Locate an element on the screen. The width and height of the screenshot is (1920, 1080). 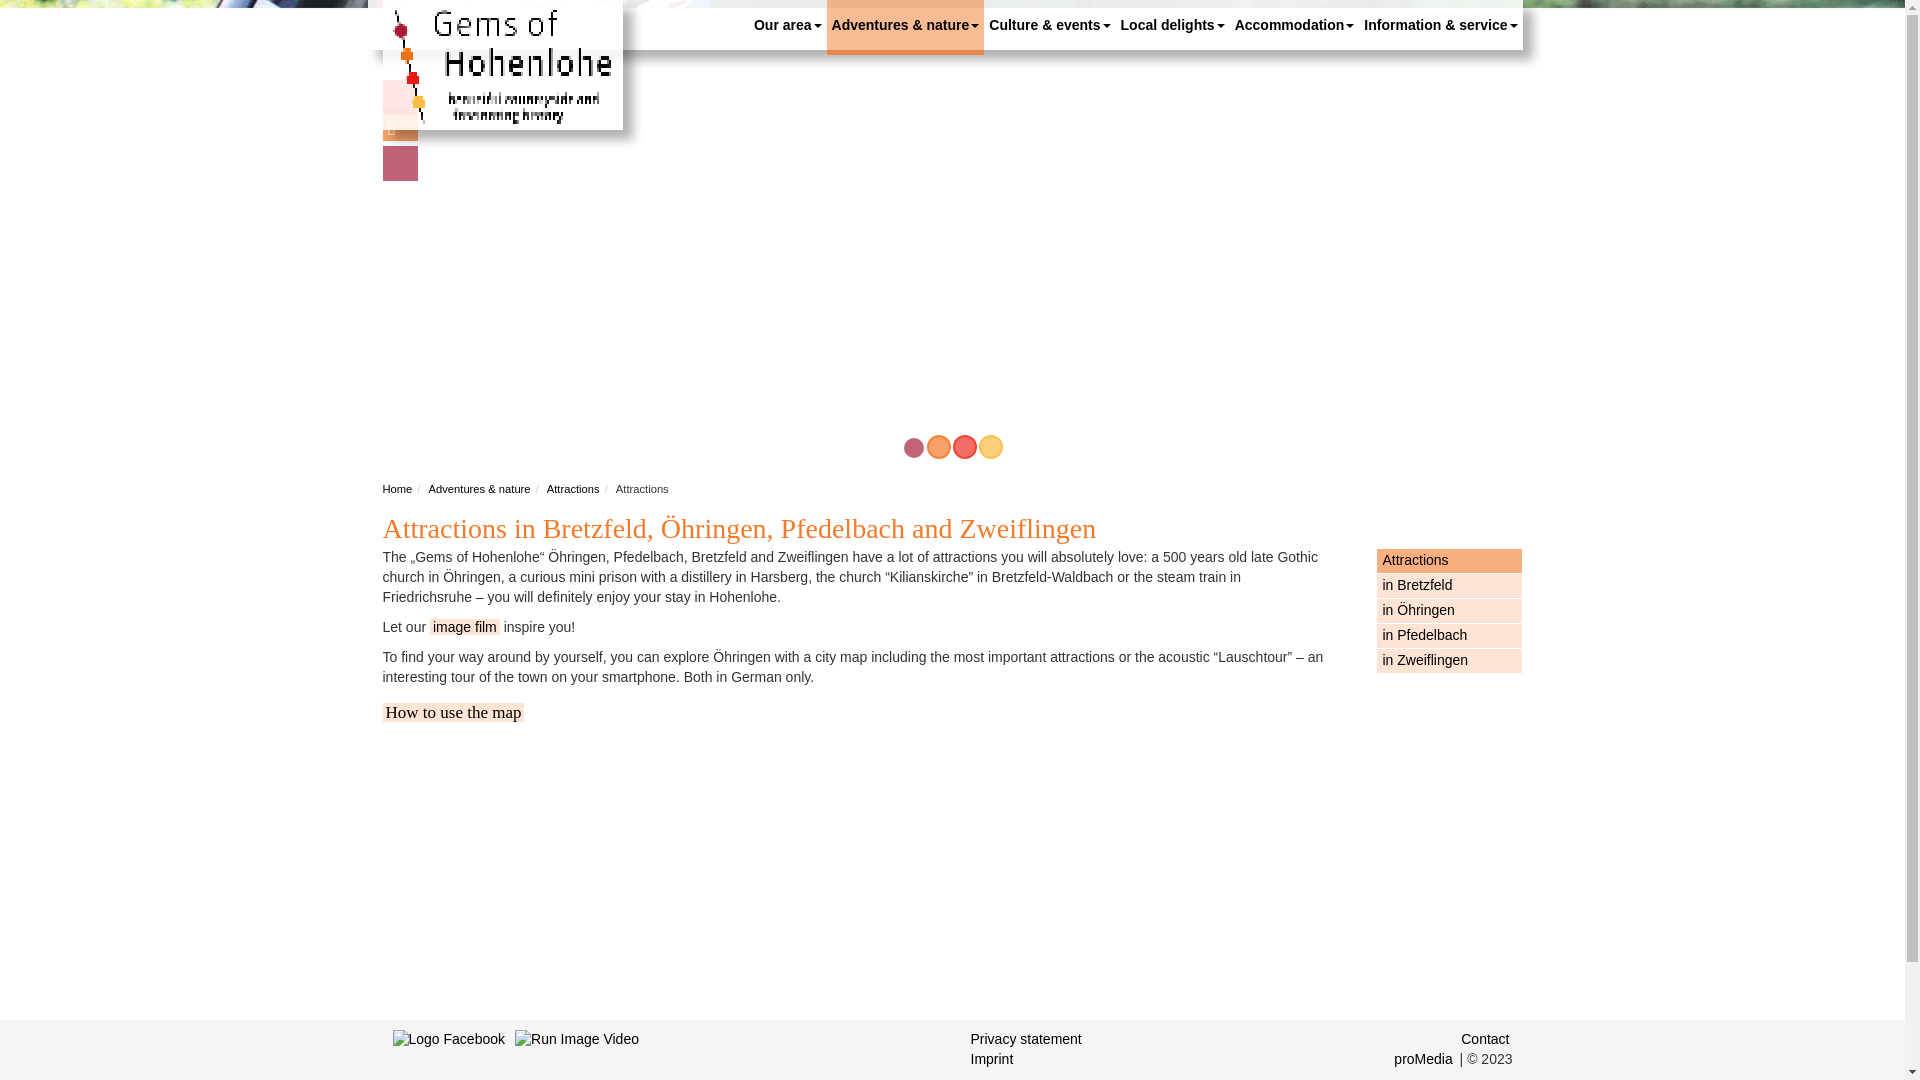
Contact is located at coordinates (1484, 1038).